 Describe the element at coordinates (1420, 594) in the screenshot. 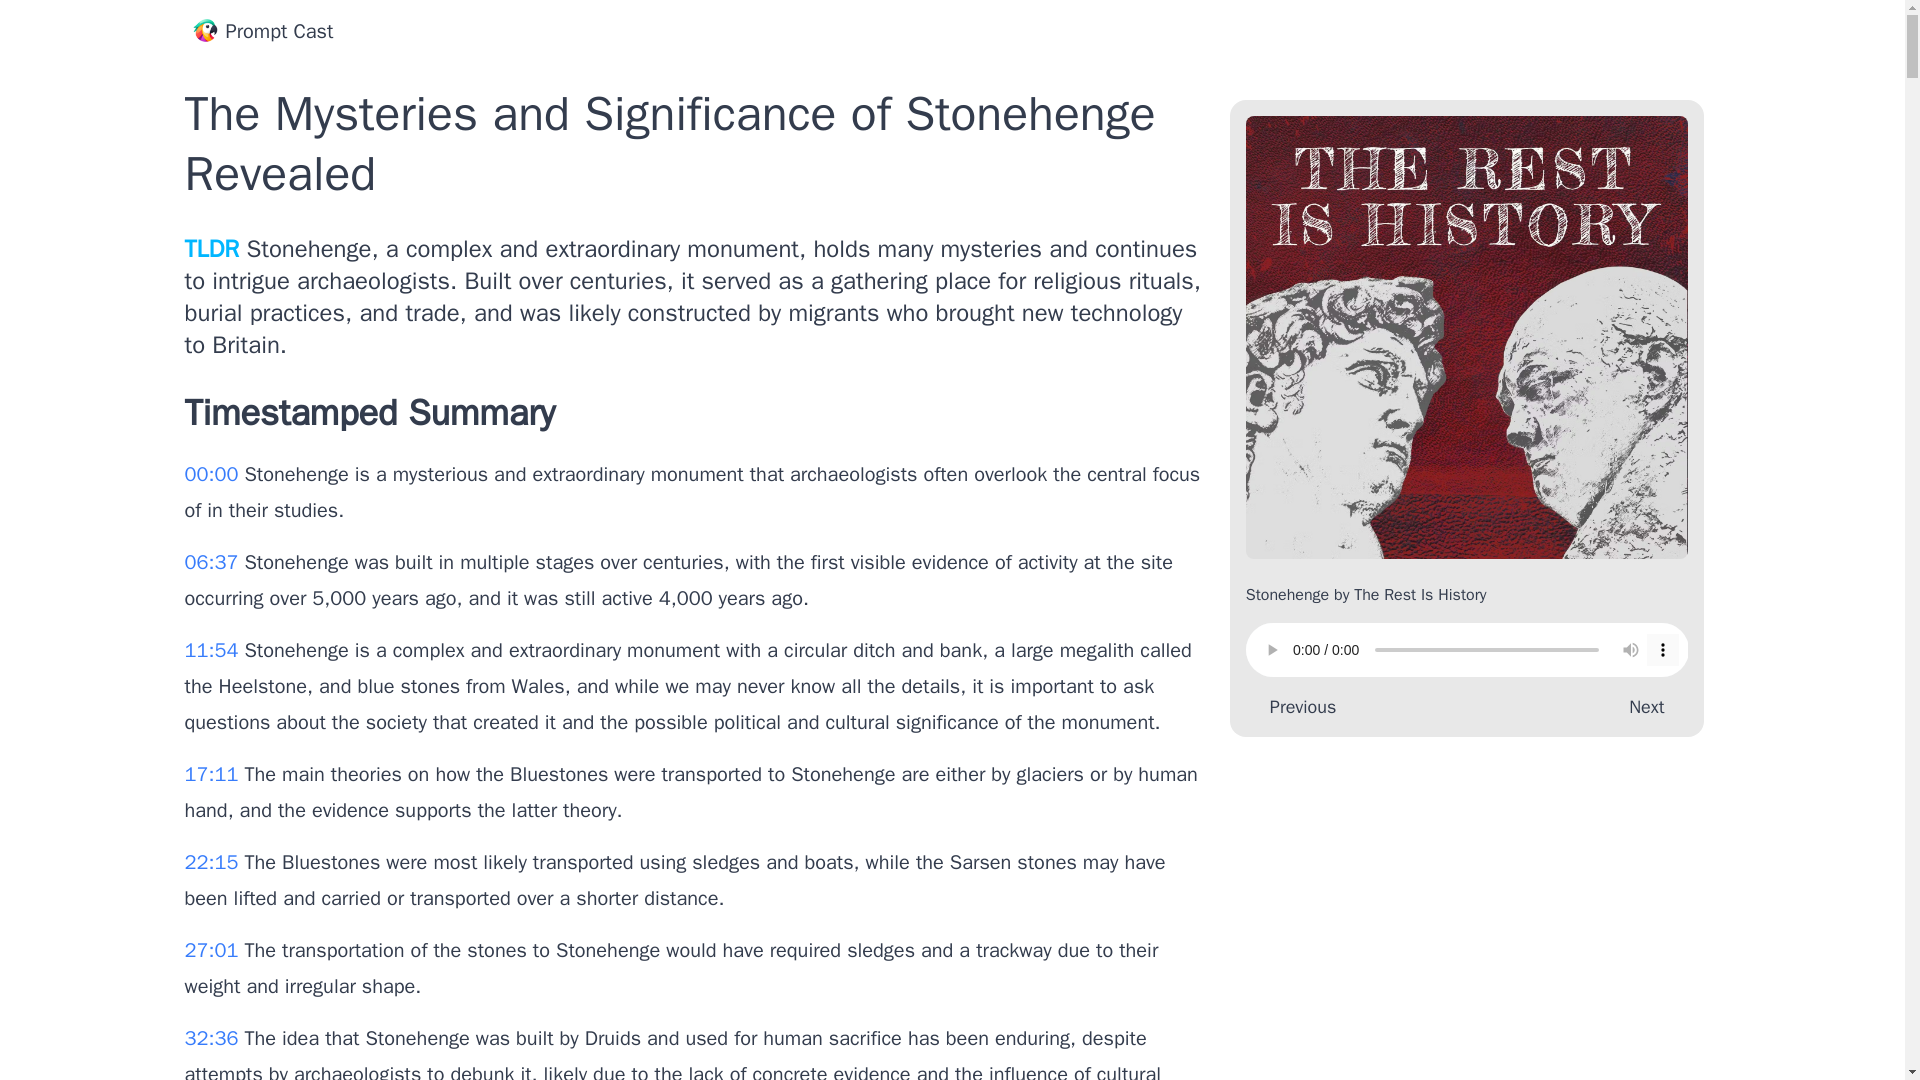

I see `The Rest Is History` at that location.